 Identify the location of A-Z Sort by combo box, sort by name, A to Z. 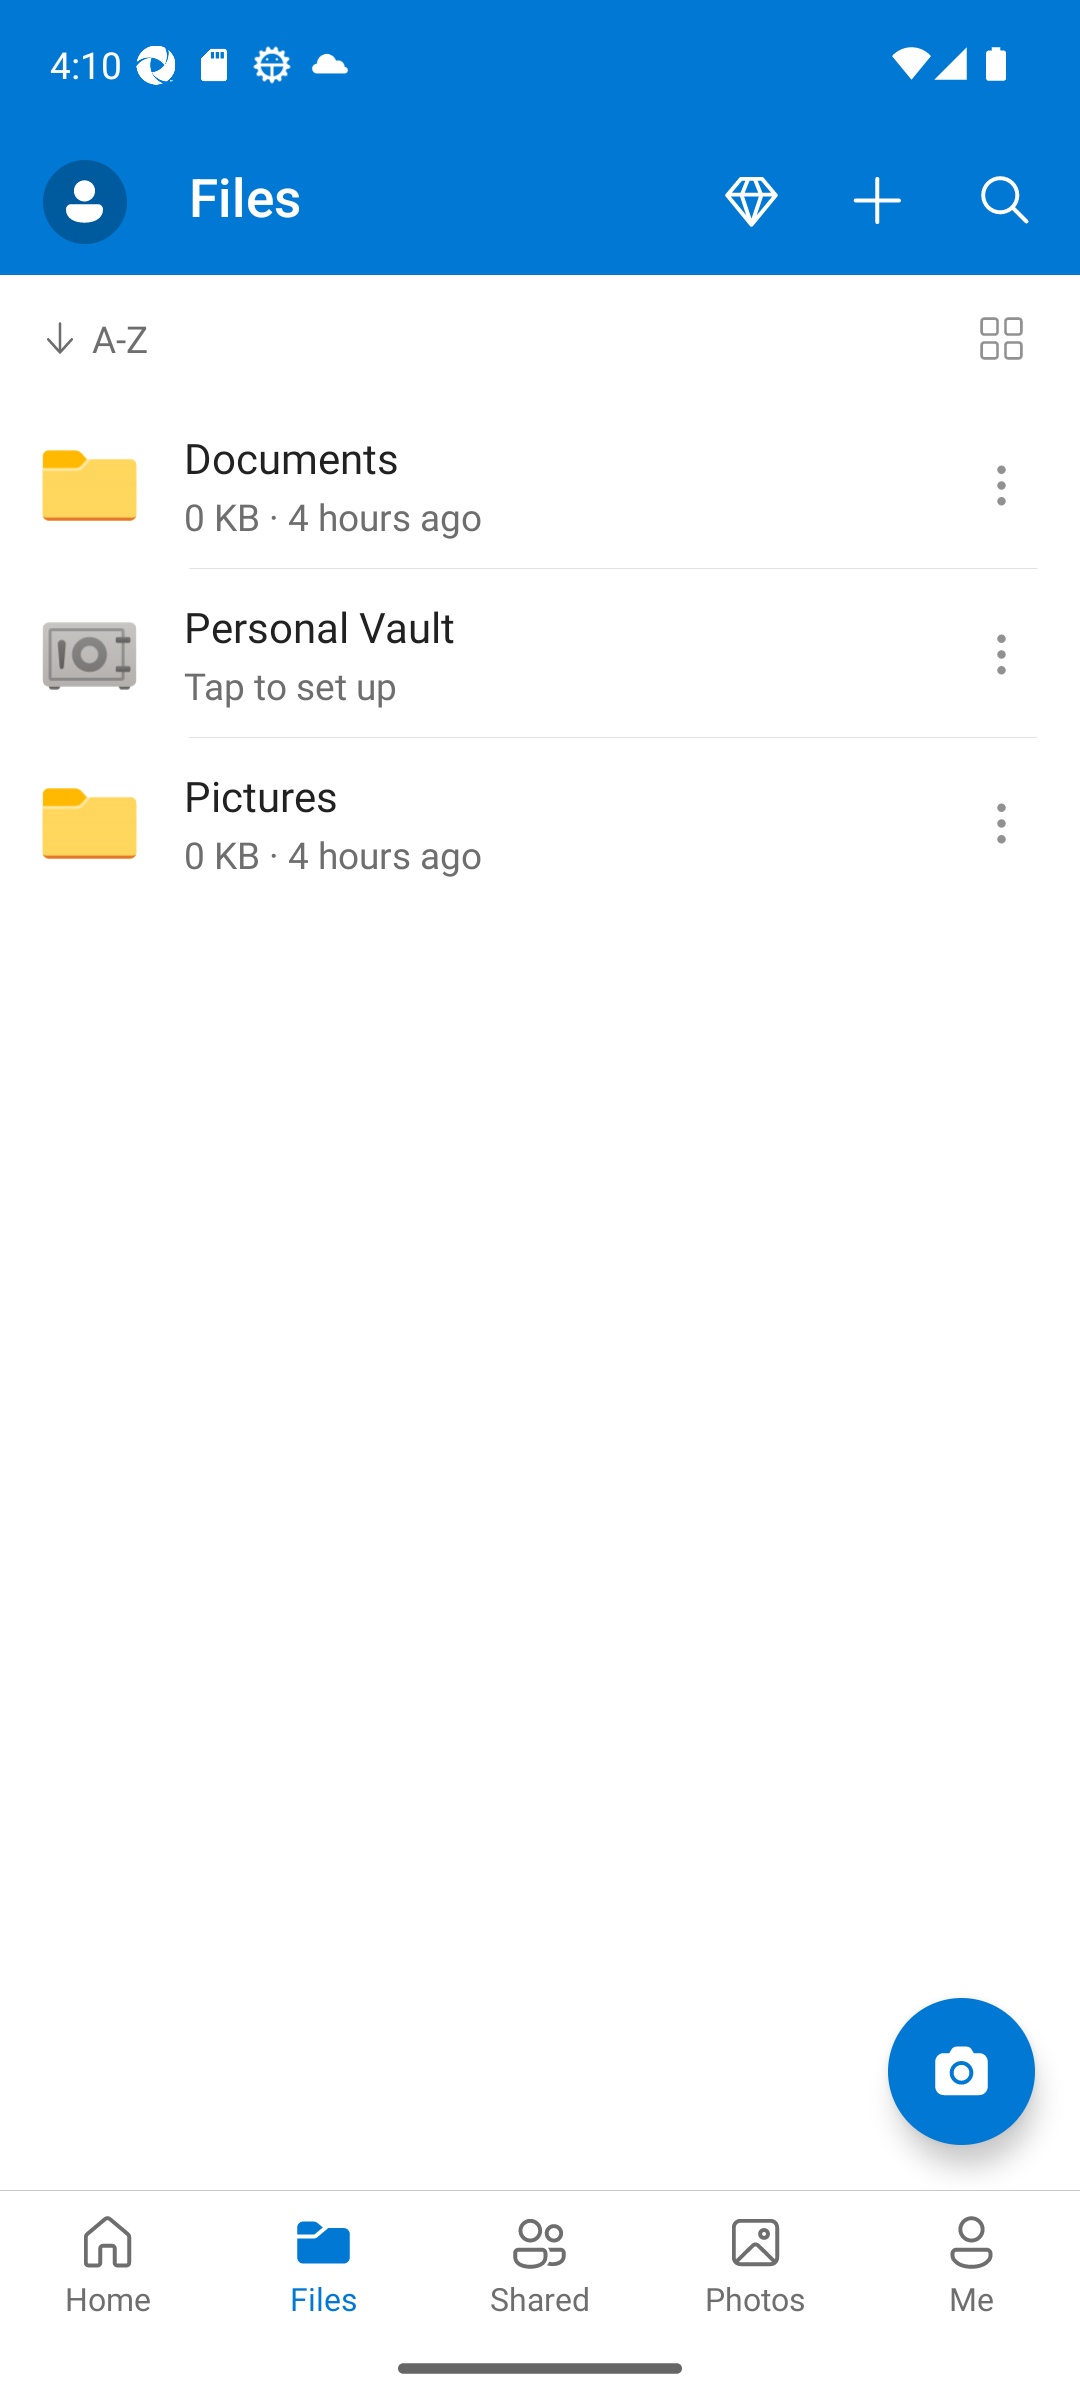
(117, 338).